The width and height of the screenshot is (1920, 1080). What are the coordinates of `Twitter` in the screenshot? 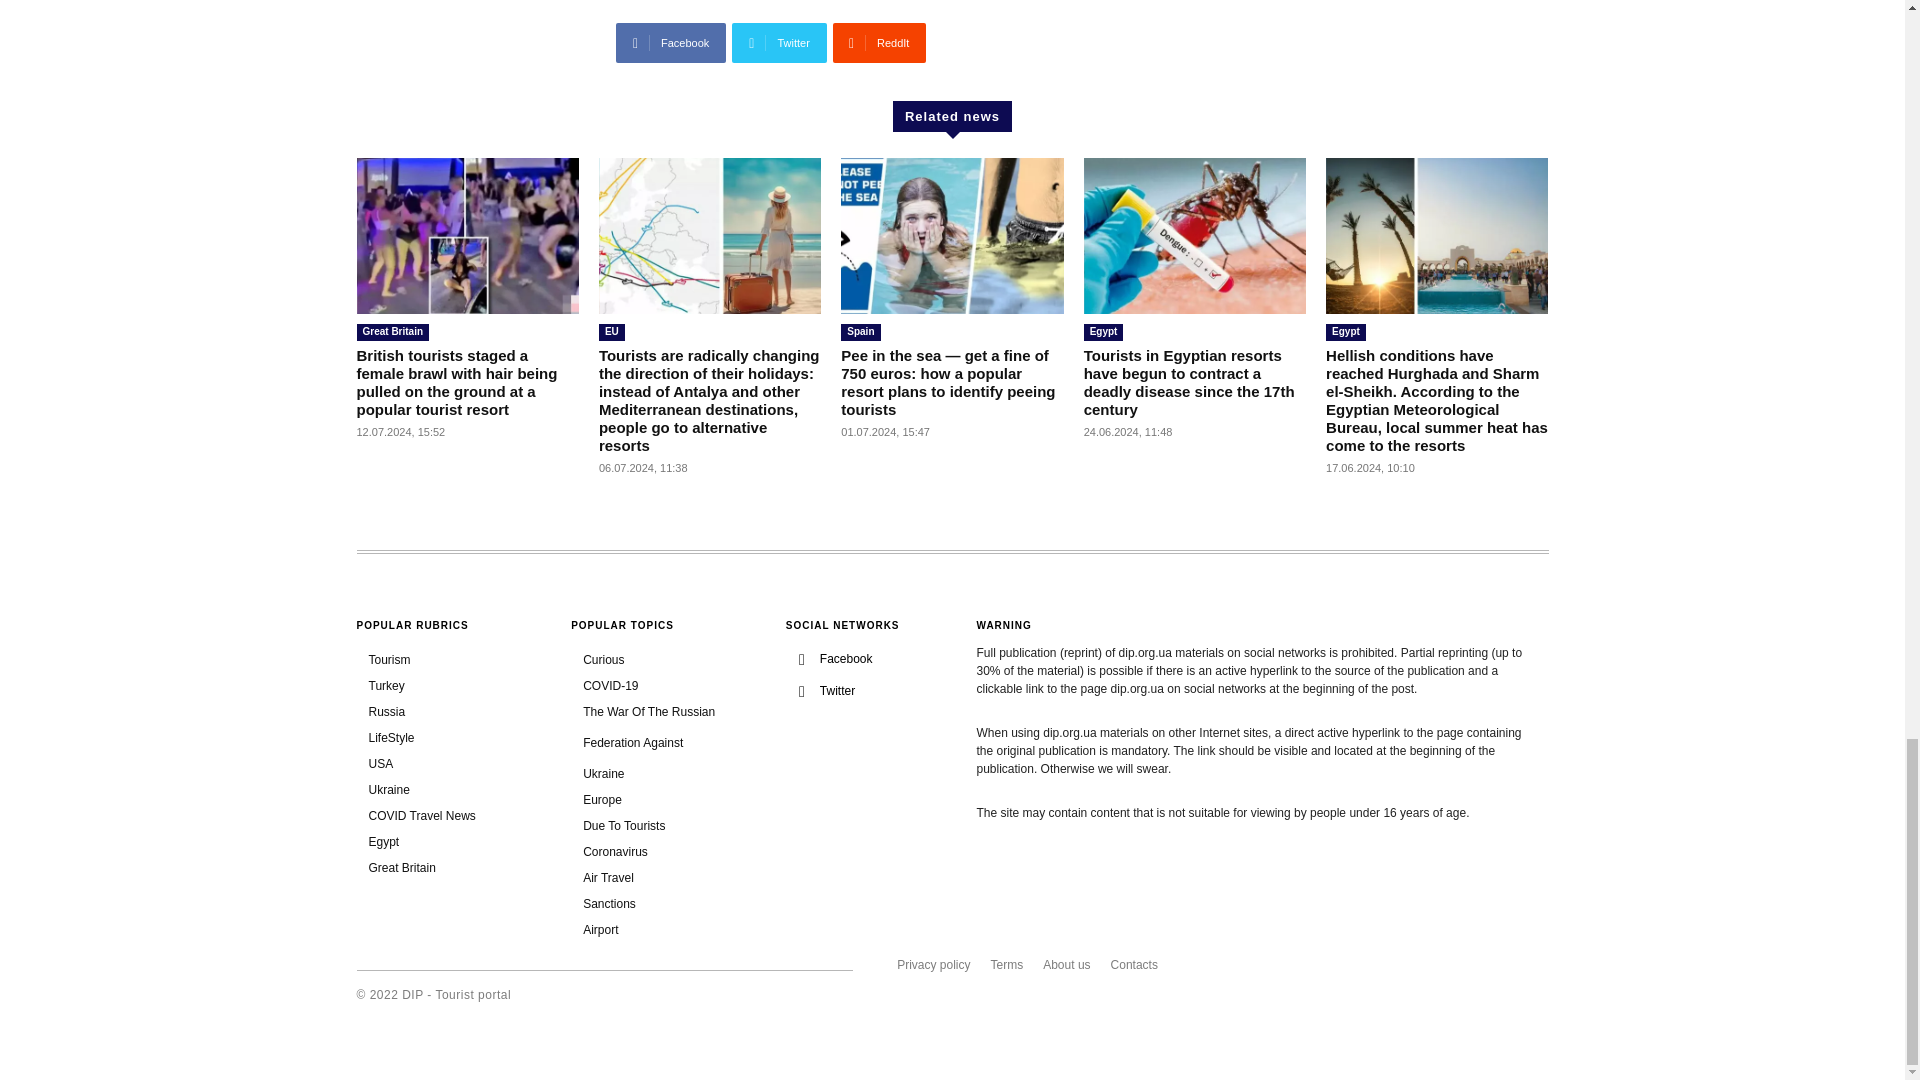 It's located at (779, 42).